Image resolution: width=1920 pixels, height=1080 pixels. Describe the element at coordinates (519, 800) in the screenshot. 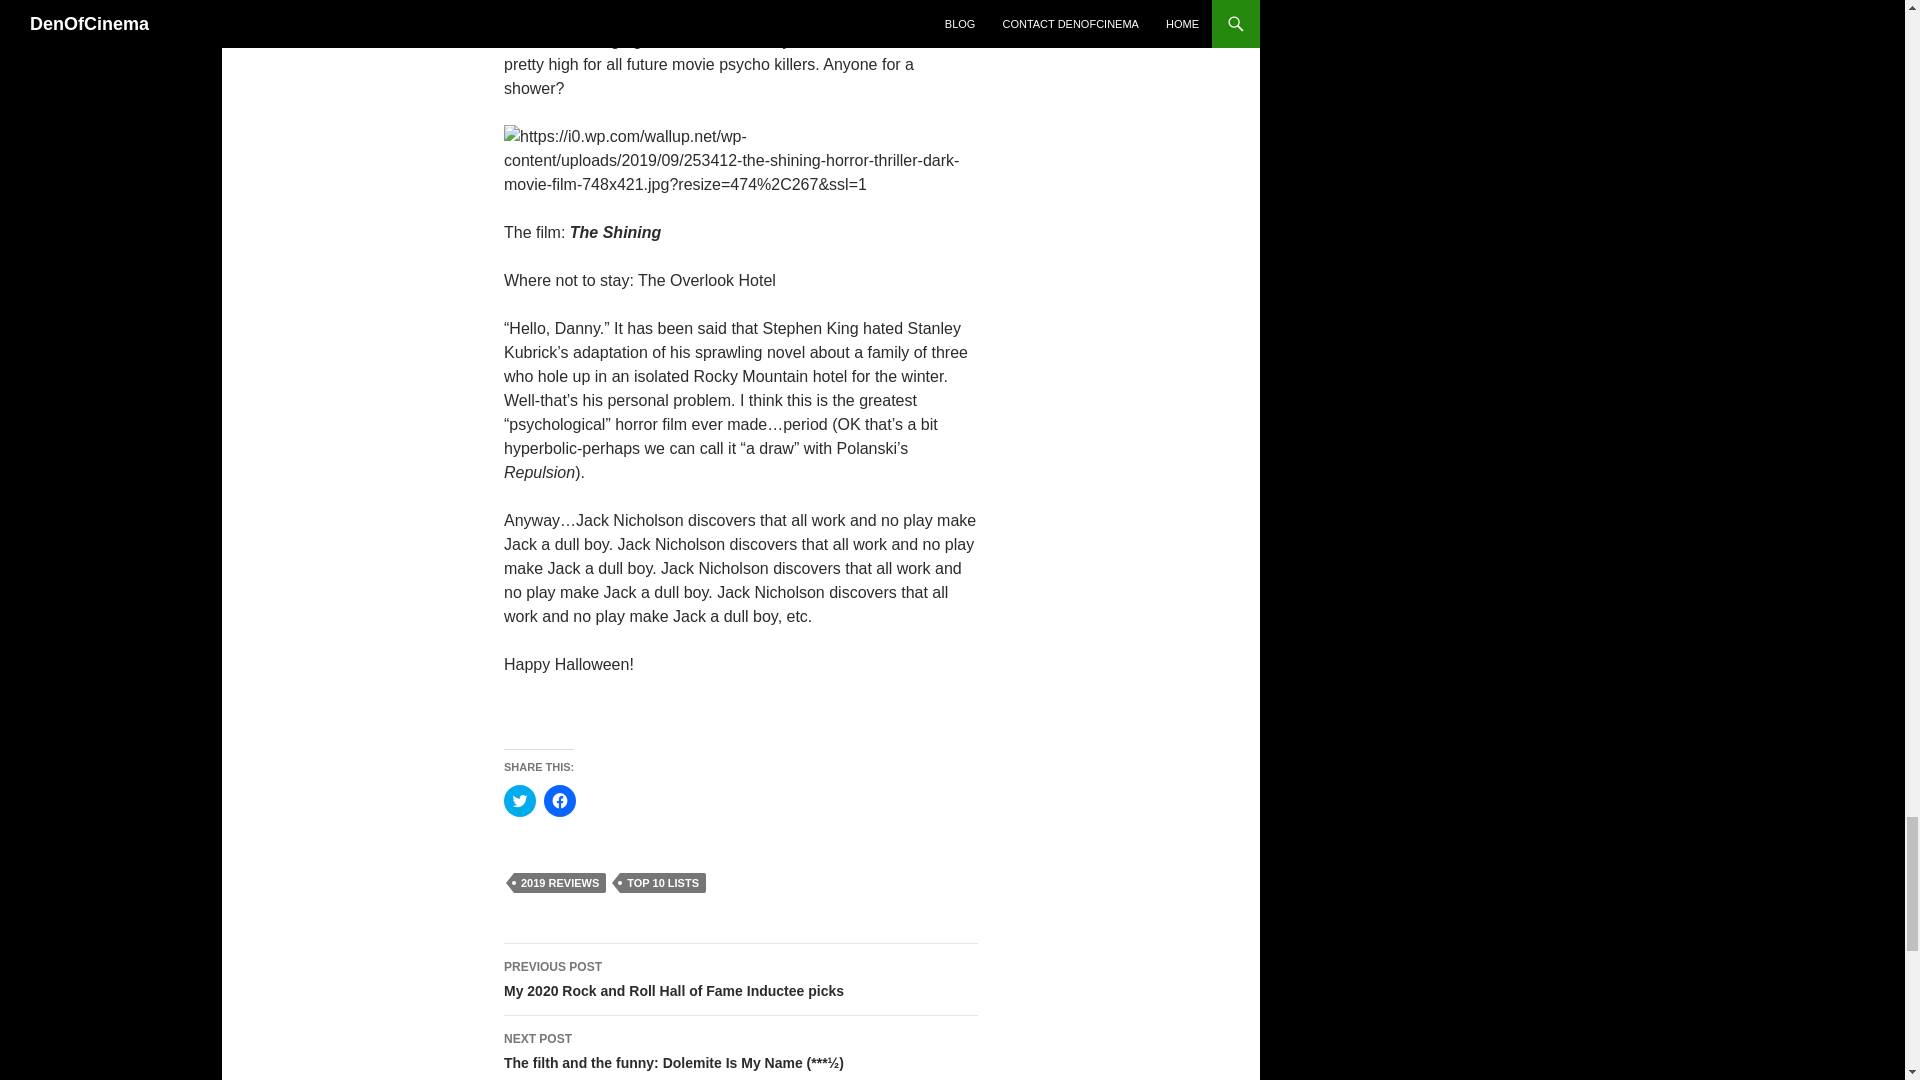

I see `Click to share on Twitter` at that location.